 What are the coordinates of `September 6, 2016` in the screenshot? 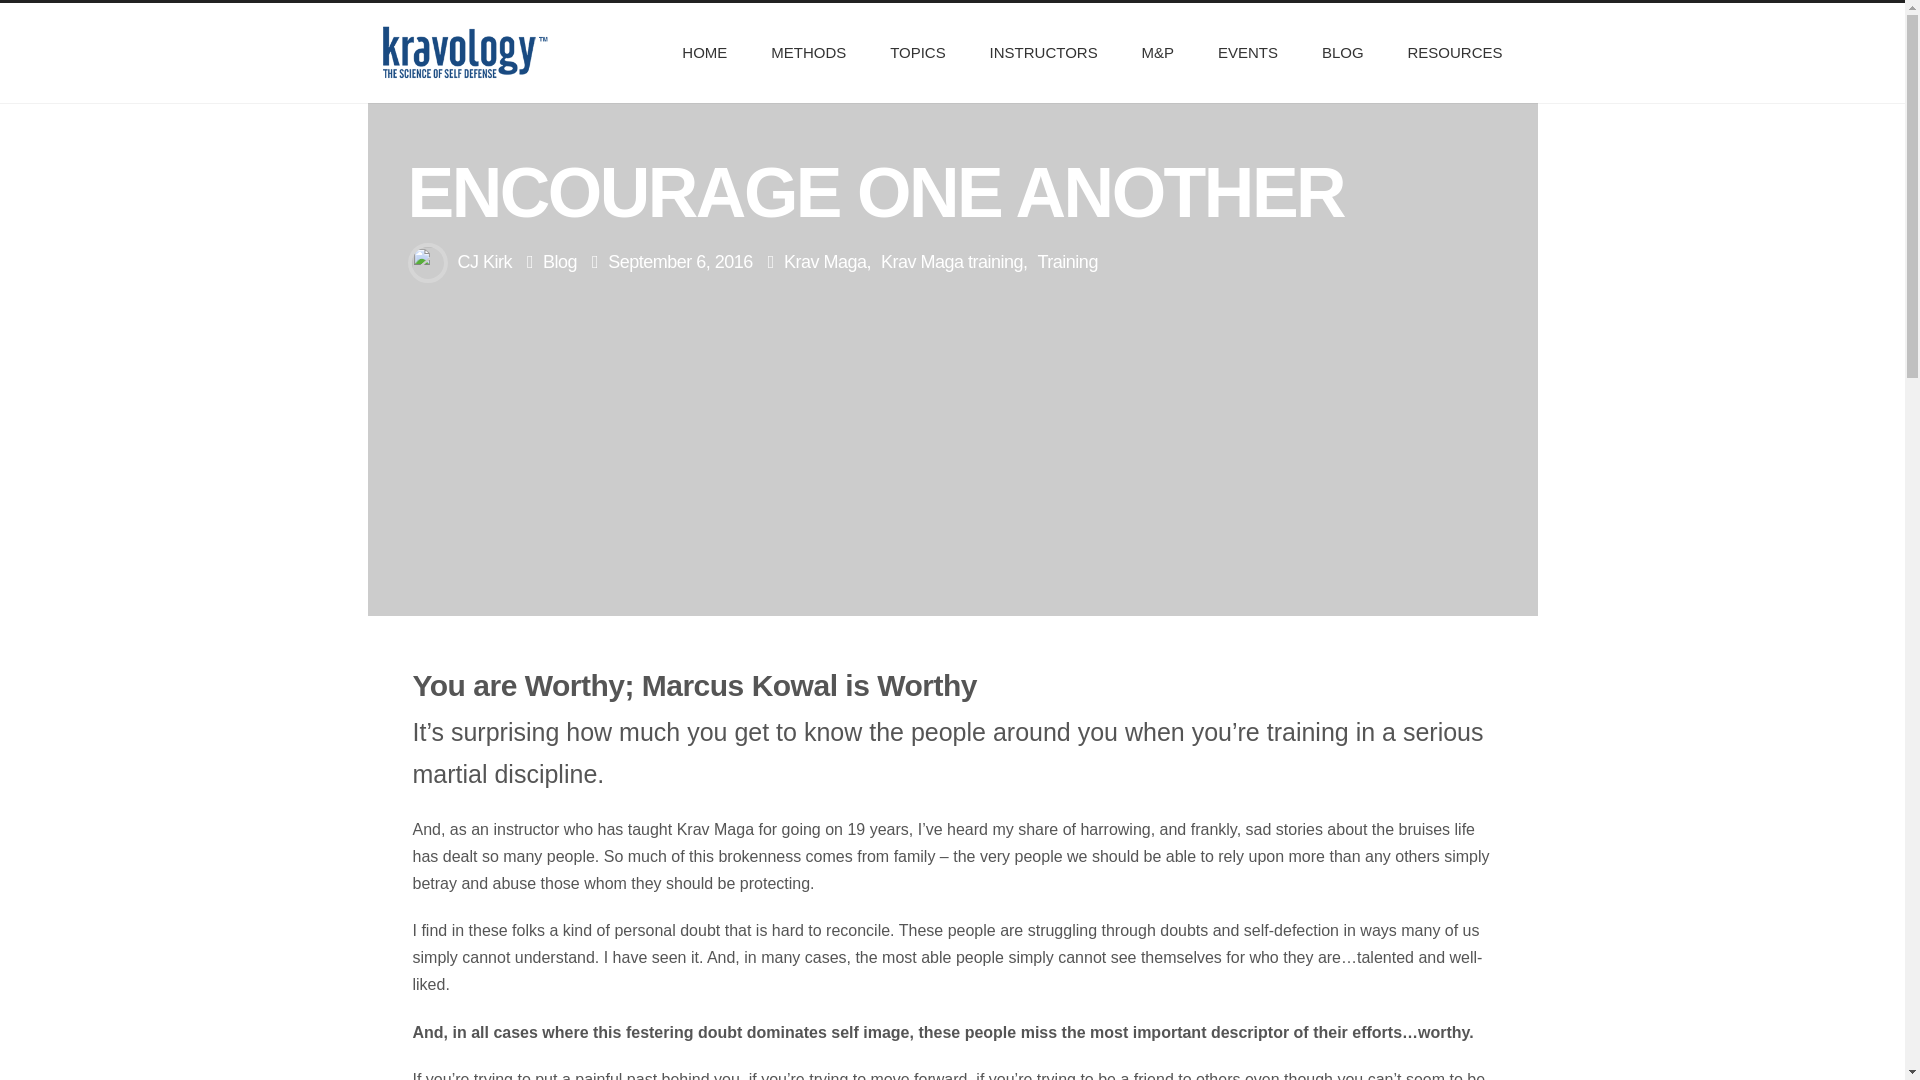 It's located at (680, 262).